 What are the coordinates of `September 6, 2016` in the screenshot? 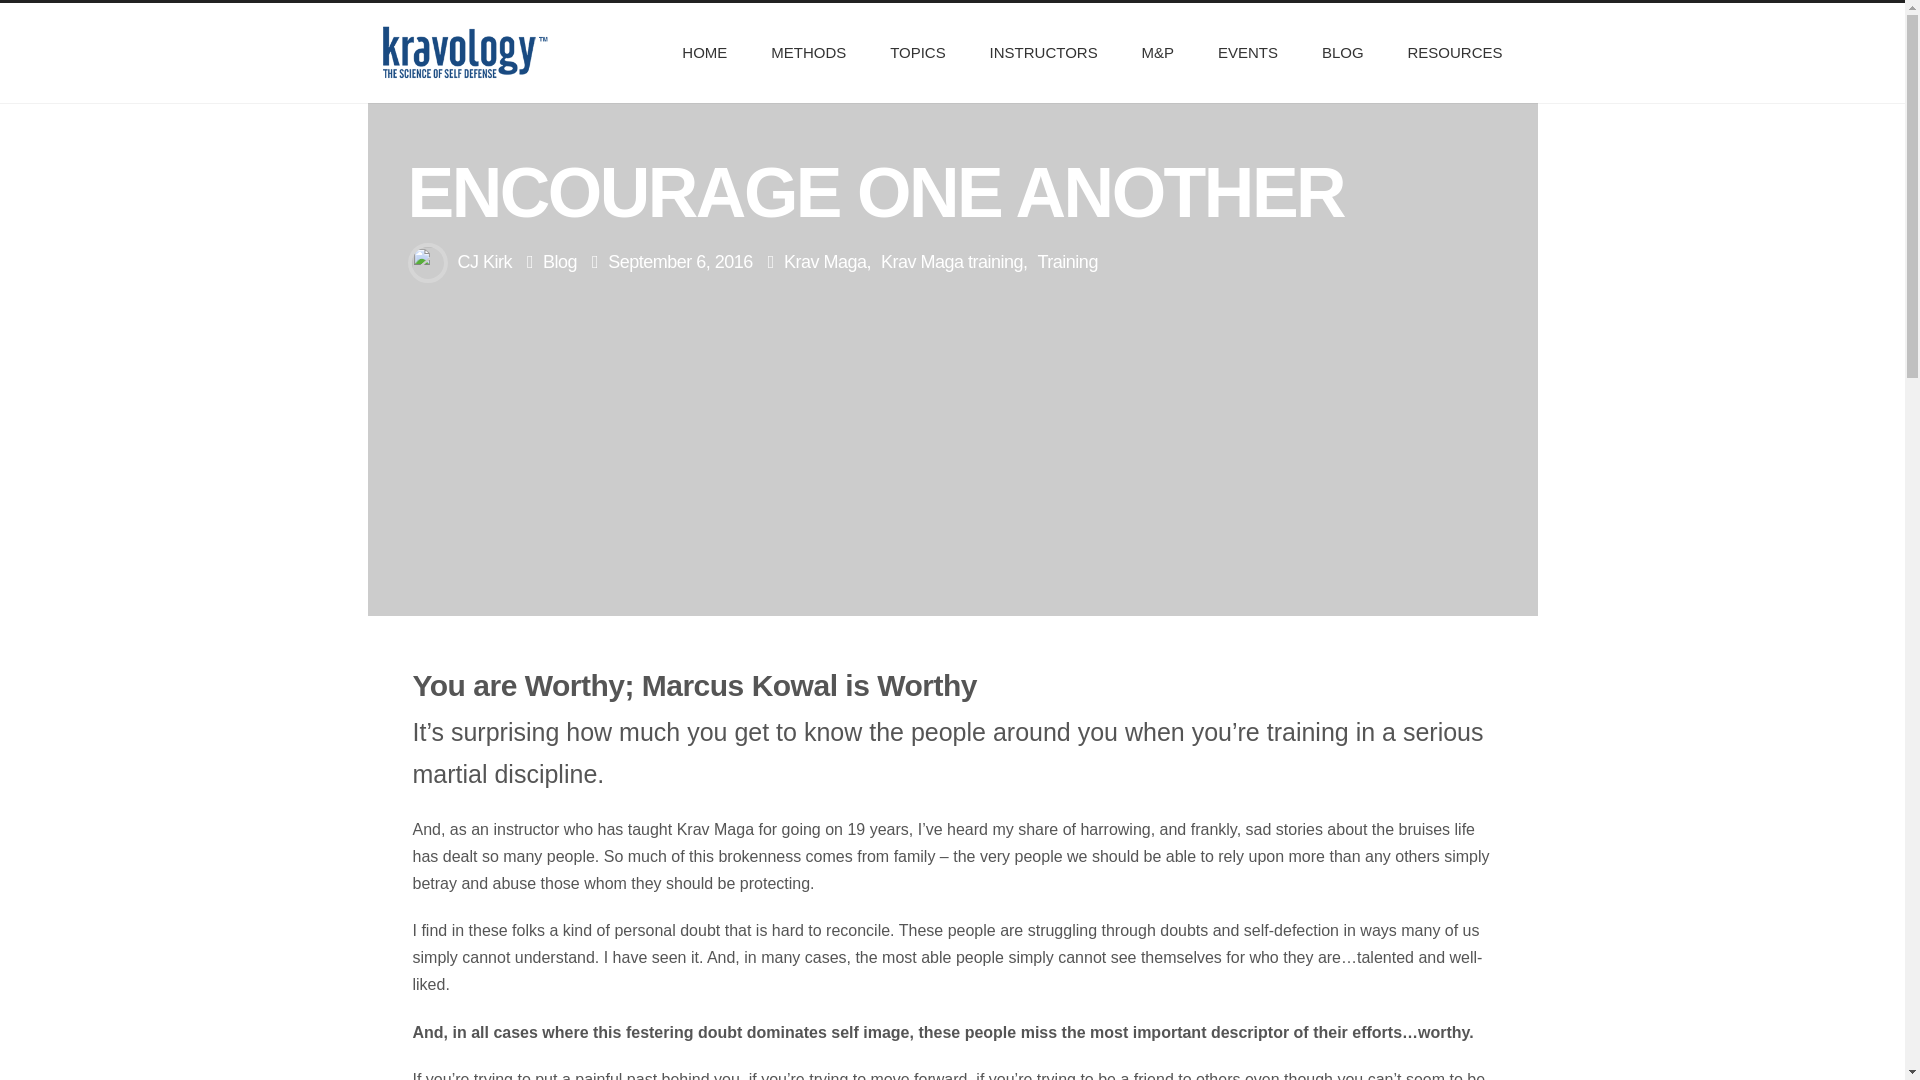 It's located at (680, 262).